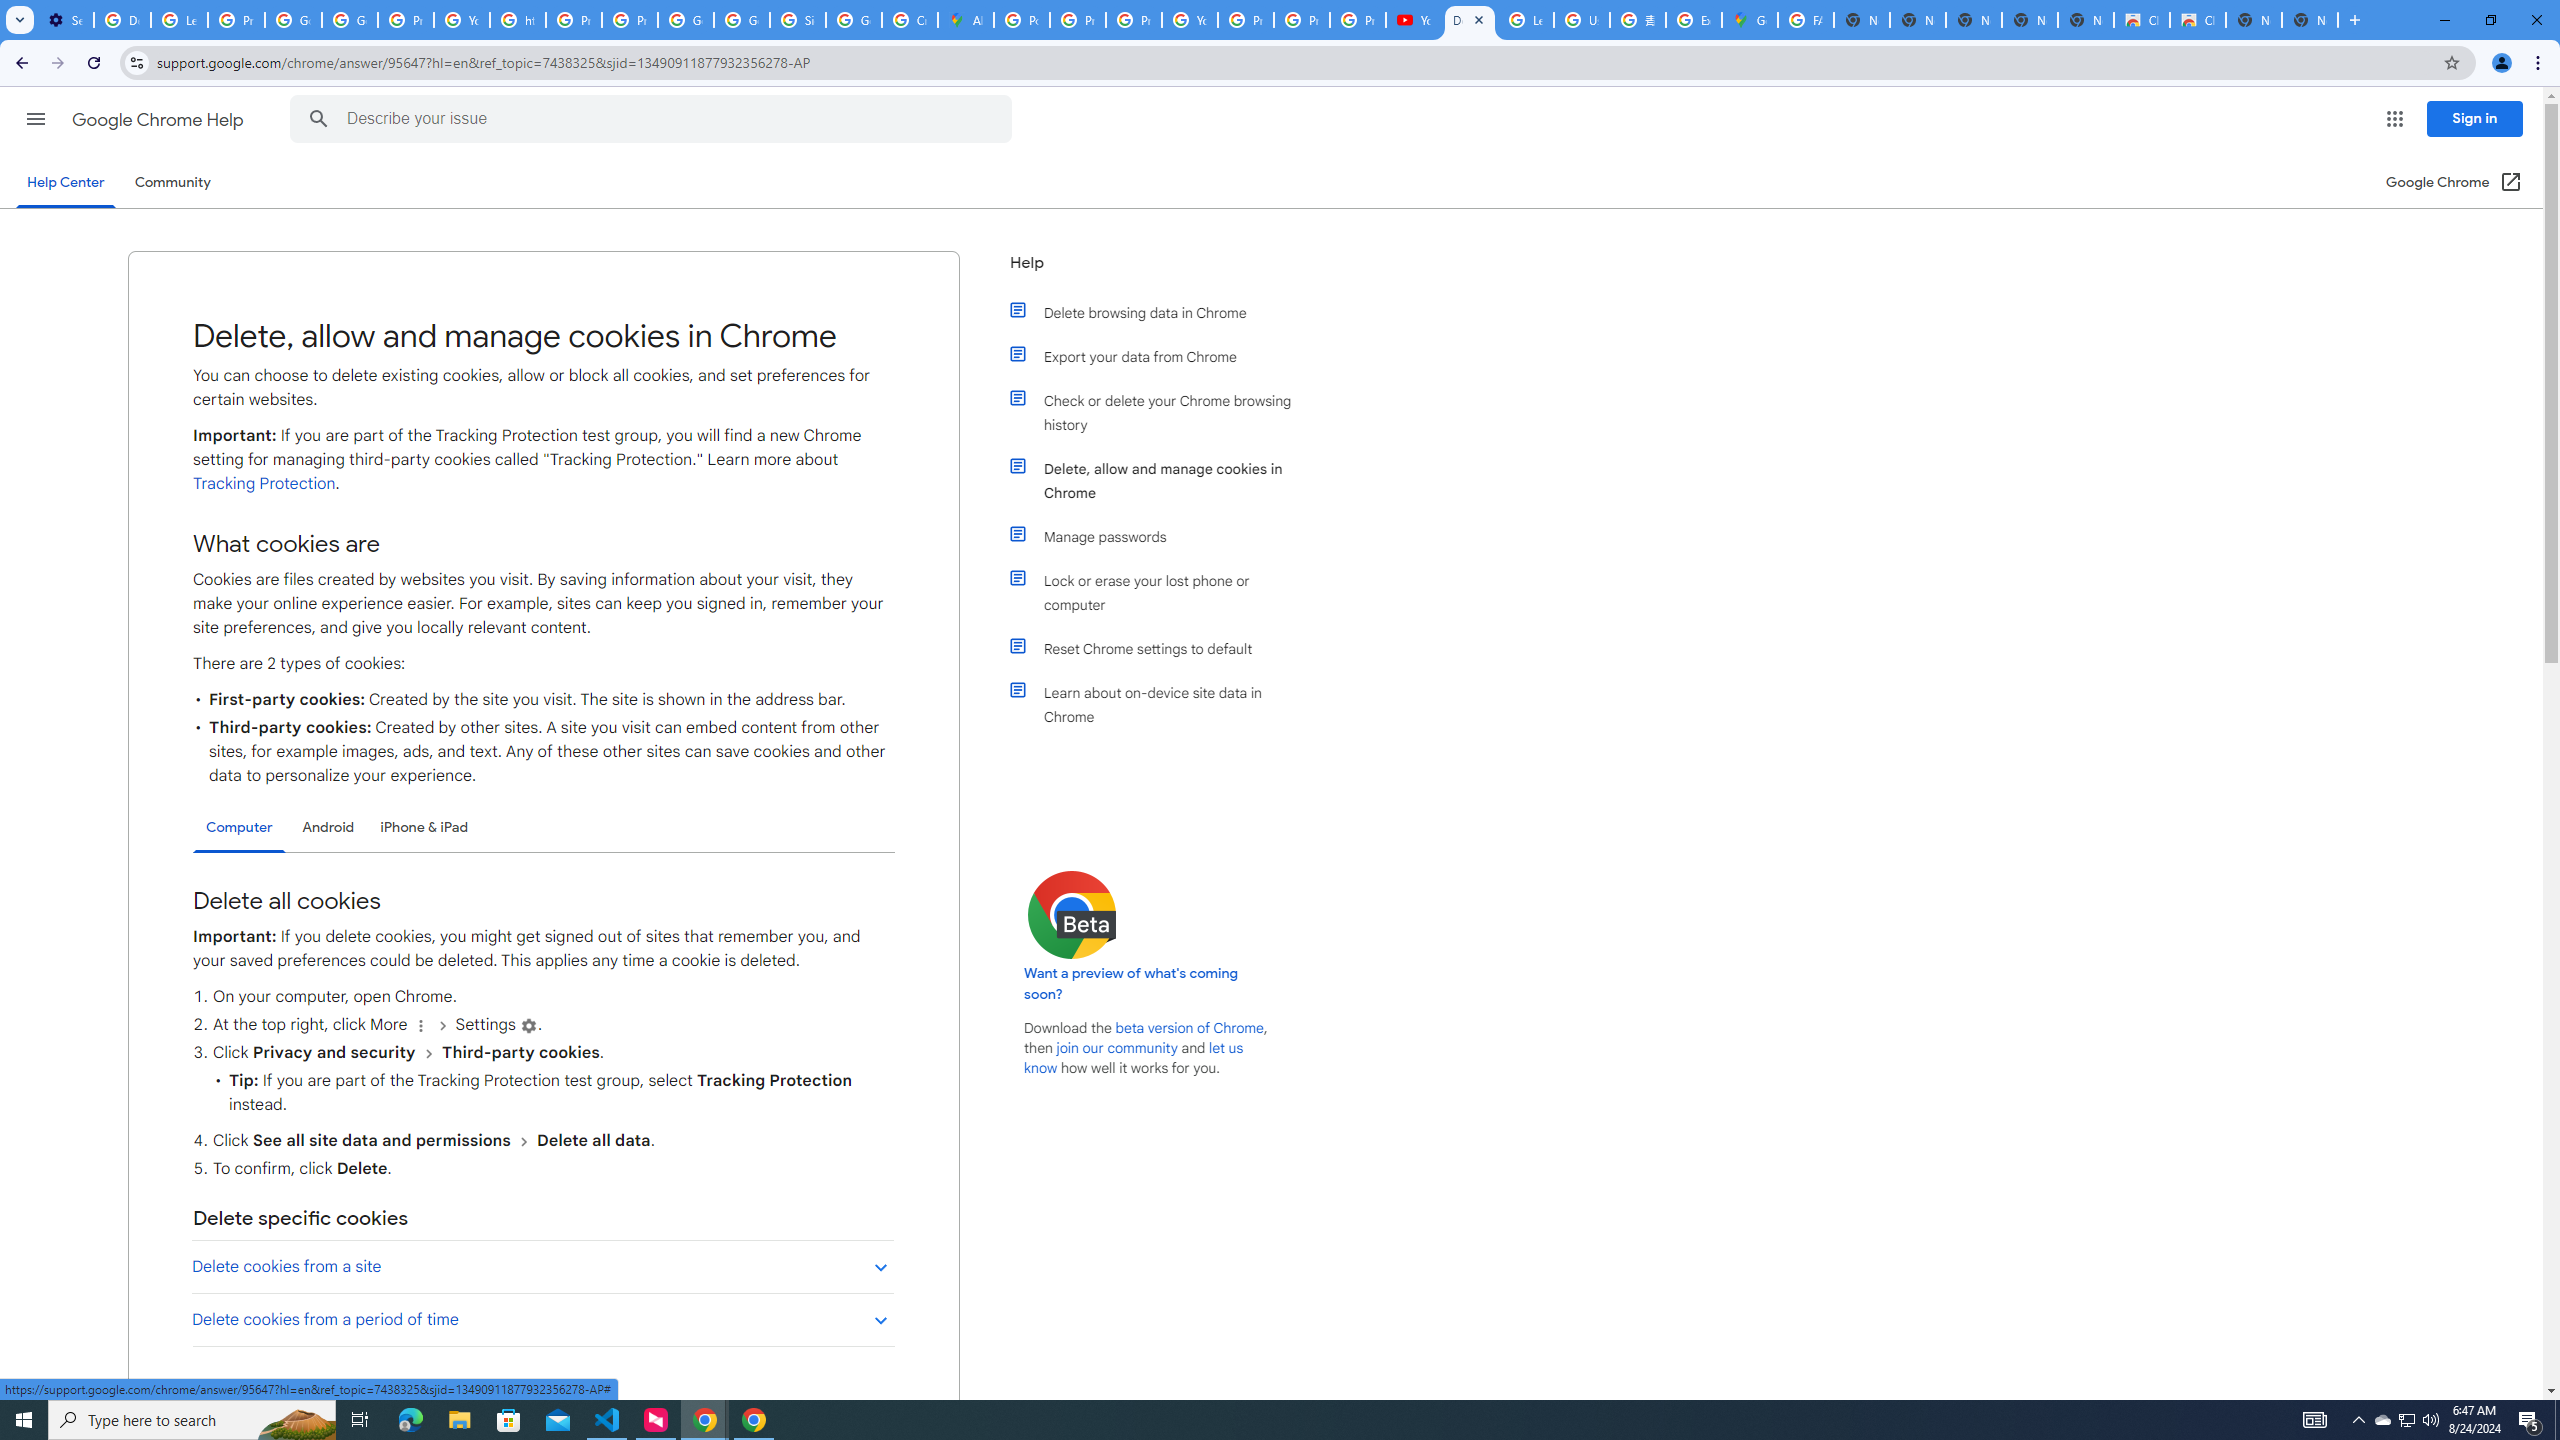 This screenshot has width=2560, height=1440. What do you see at coordinates (1749, 20) in the screenshot?
I see `Google Maps` at bounding box center [1749, 20].